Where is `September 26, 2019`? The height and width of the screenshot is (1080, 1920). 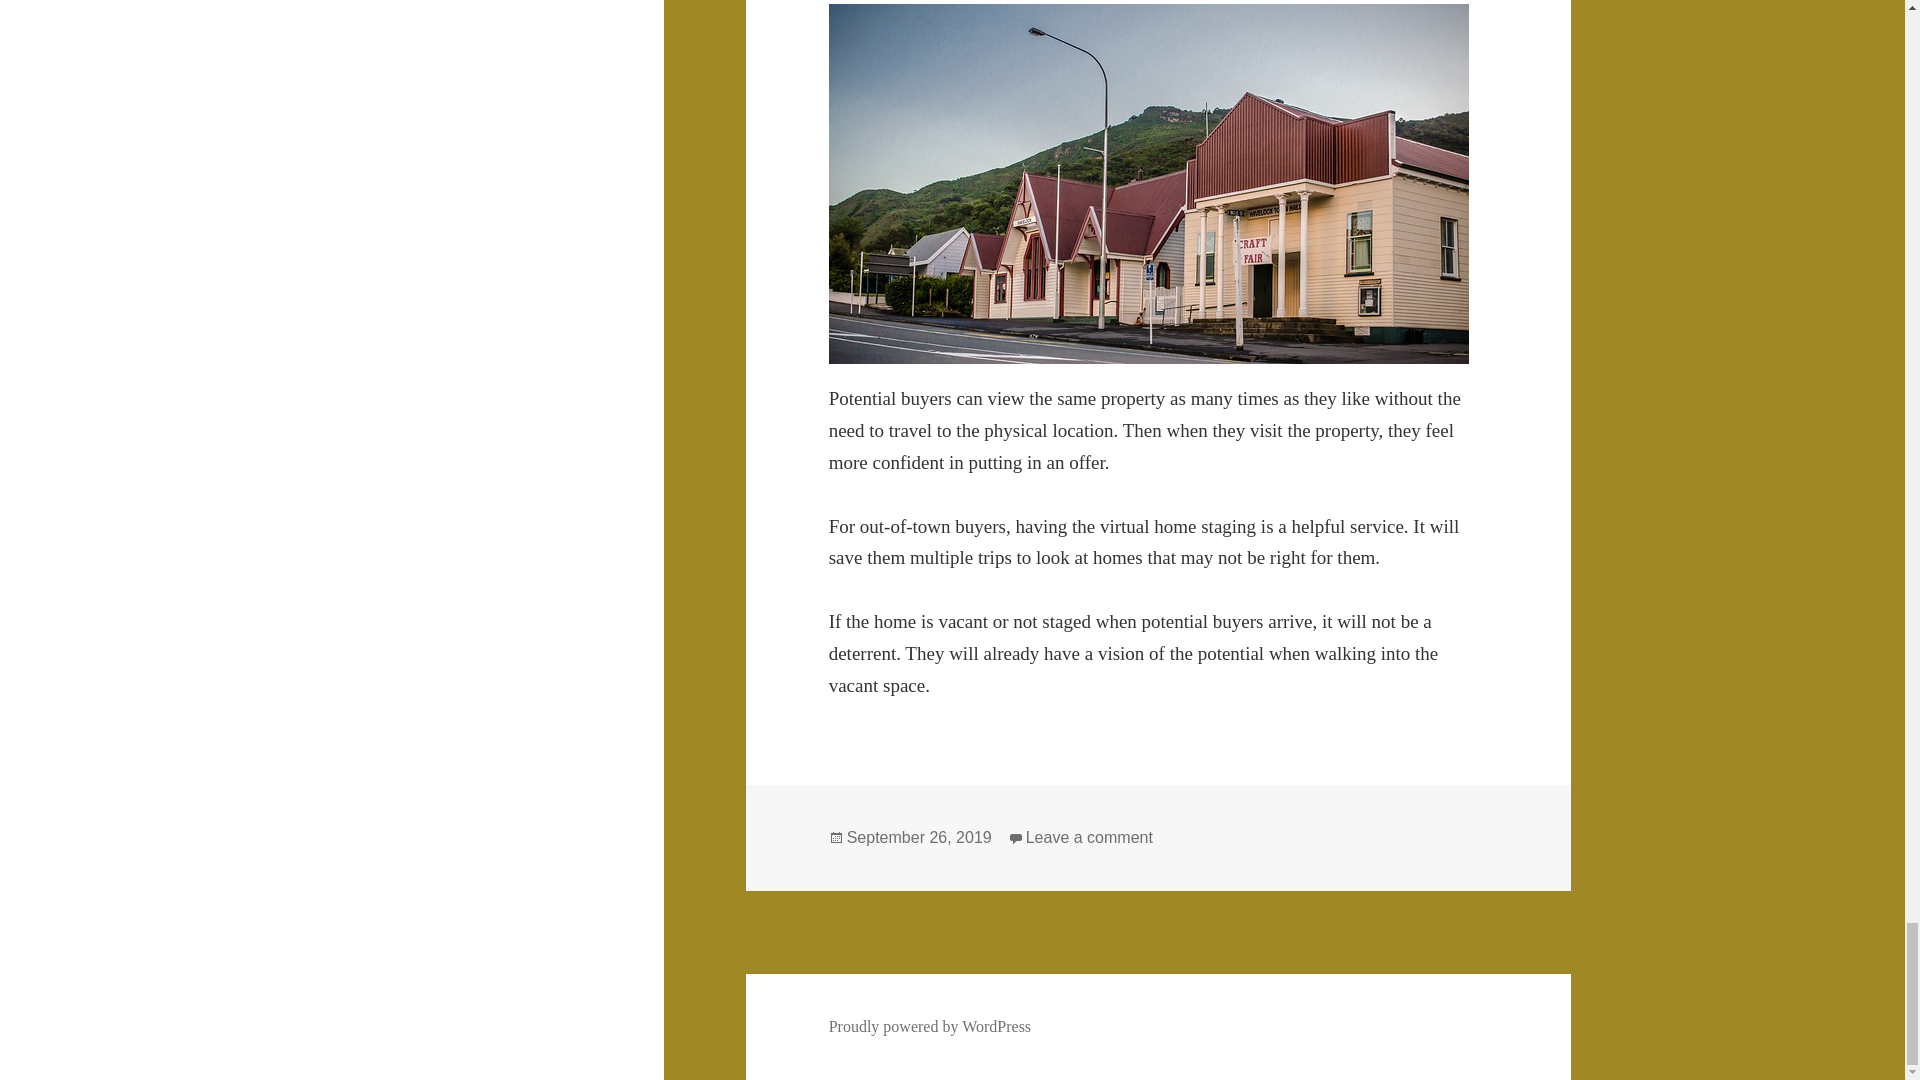 September 26, 2019 is located at coordinates (919, 838).